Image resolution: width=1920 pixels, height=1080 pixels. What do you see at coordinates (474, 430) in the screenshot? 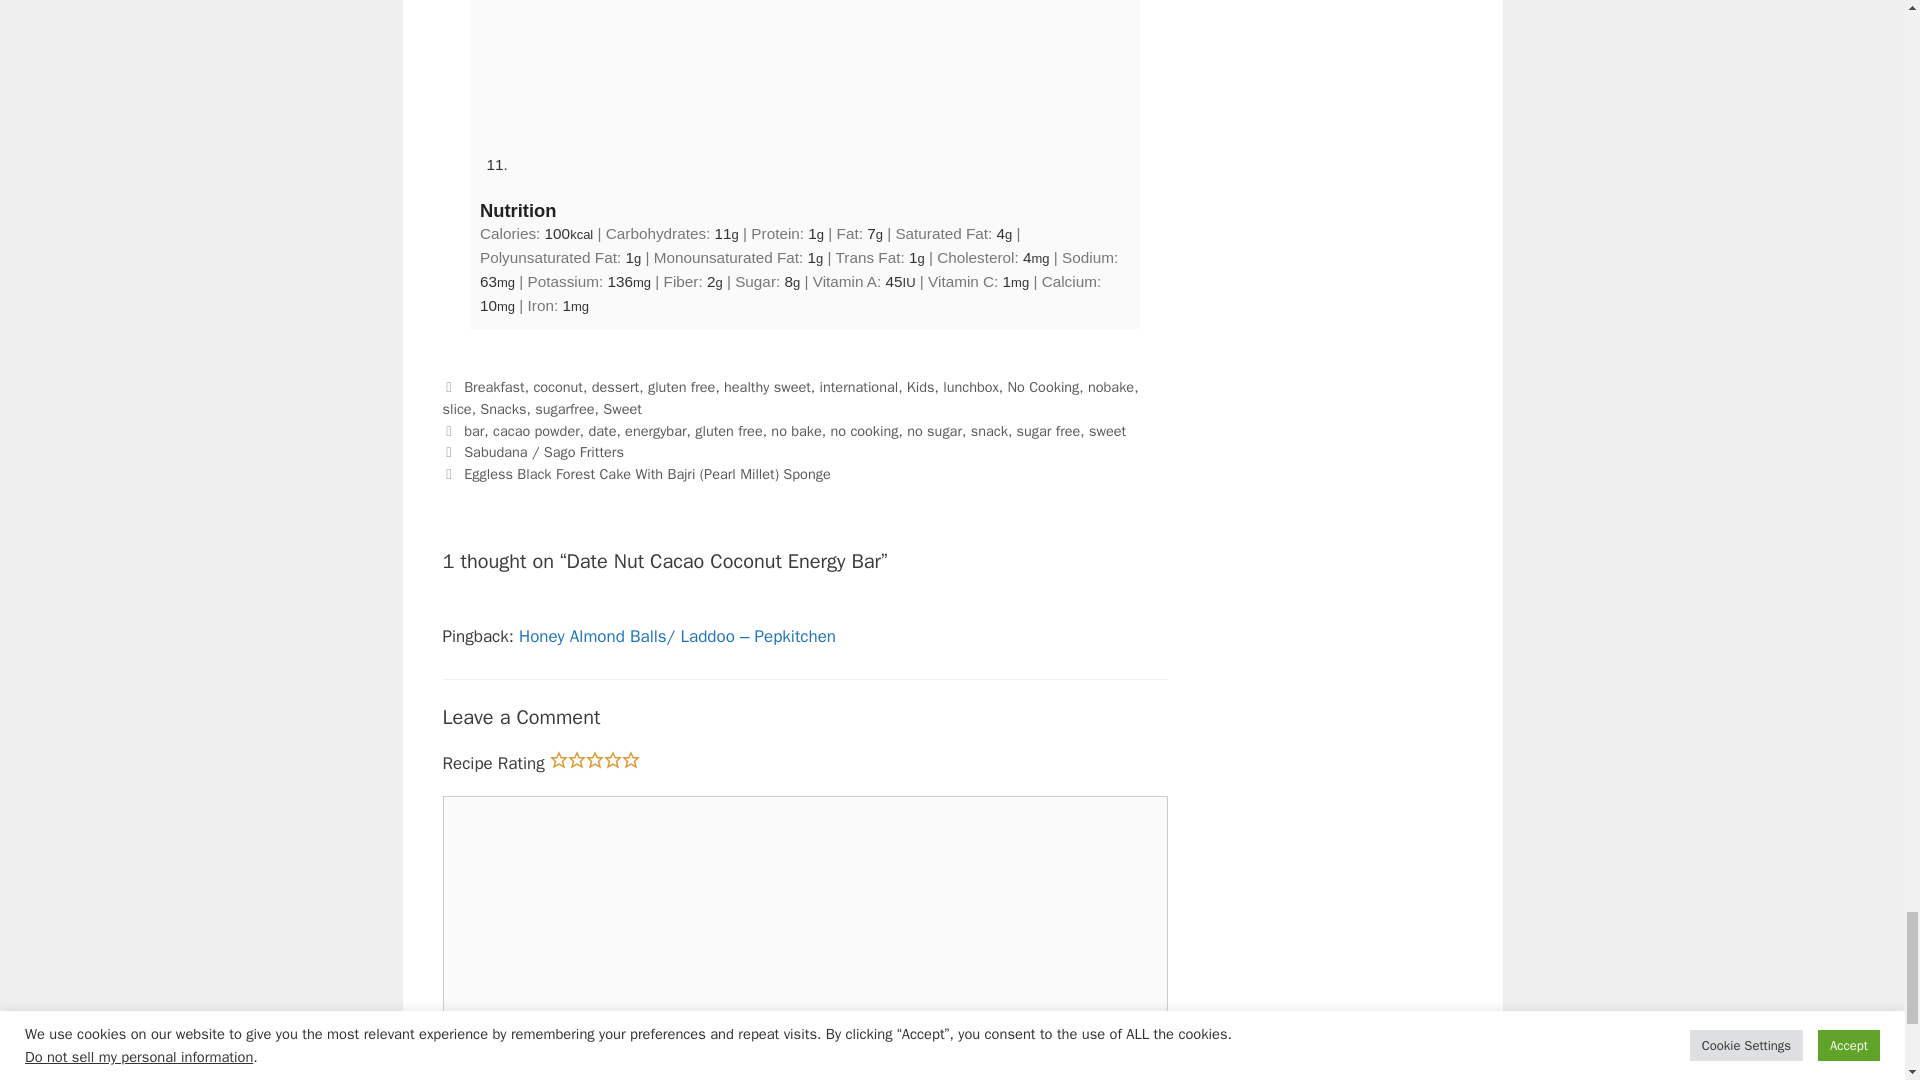
I see `bar` at bounding box center [474, 430].